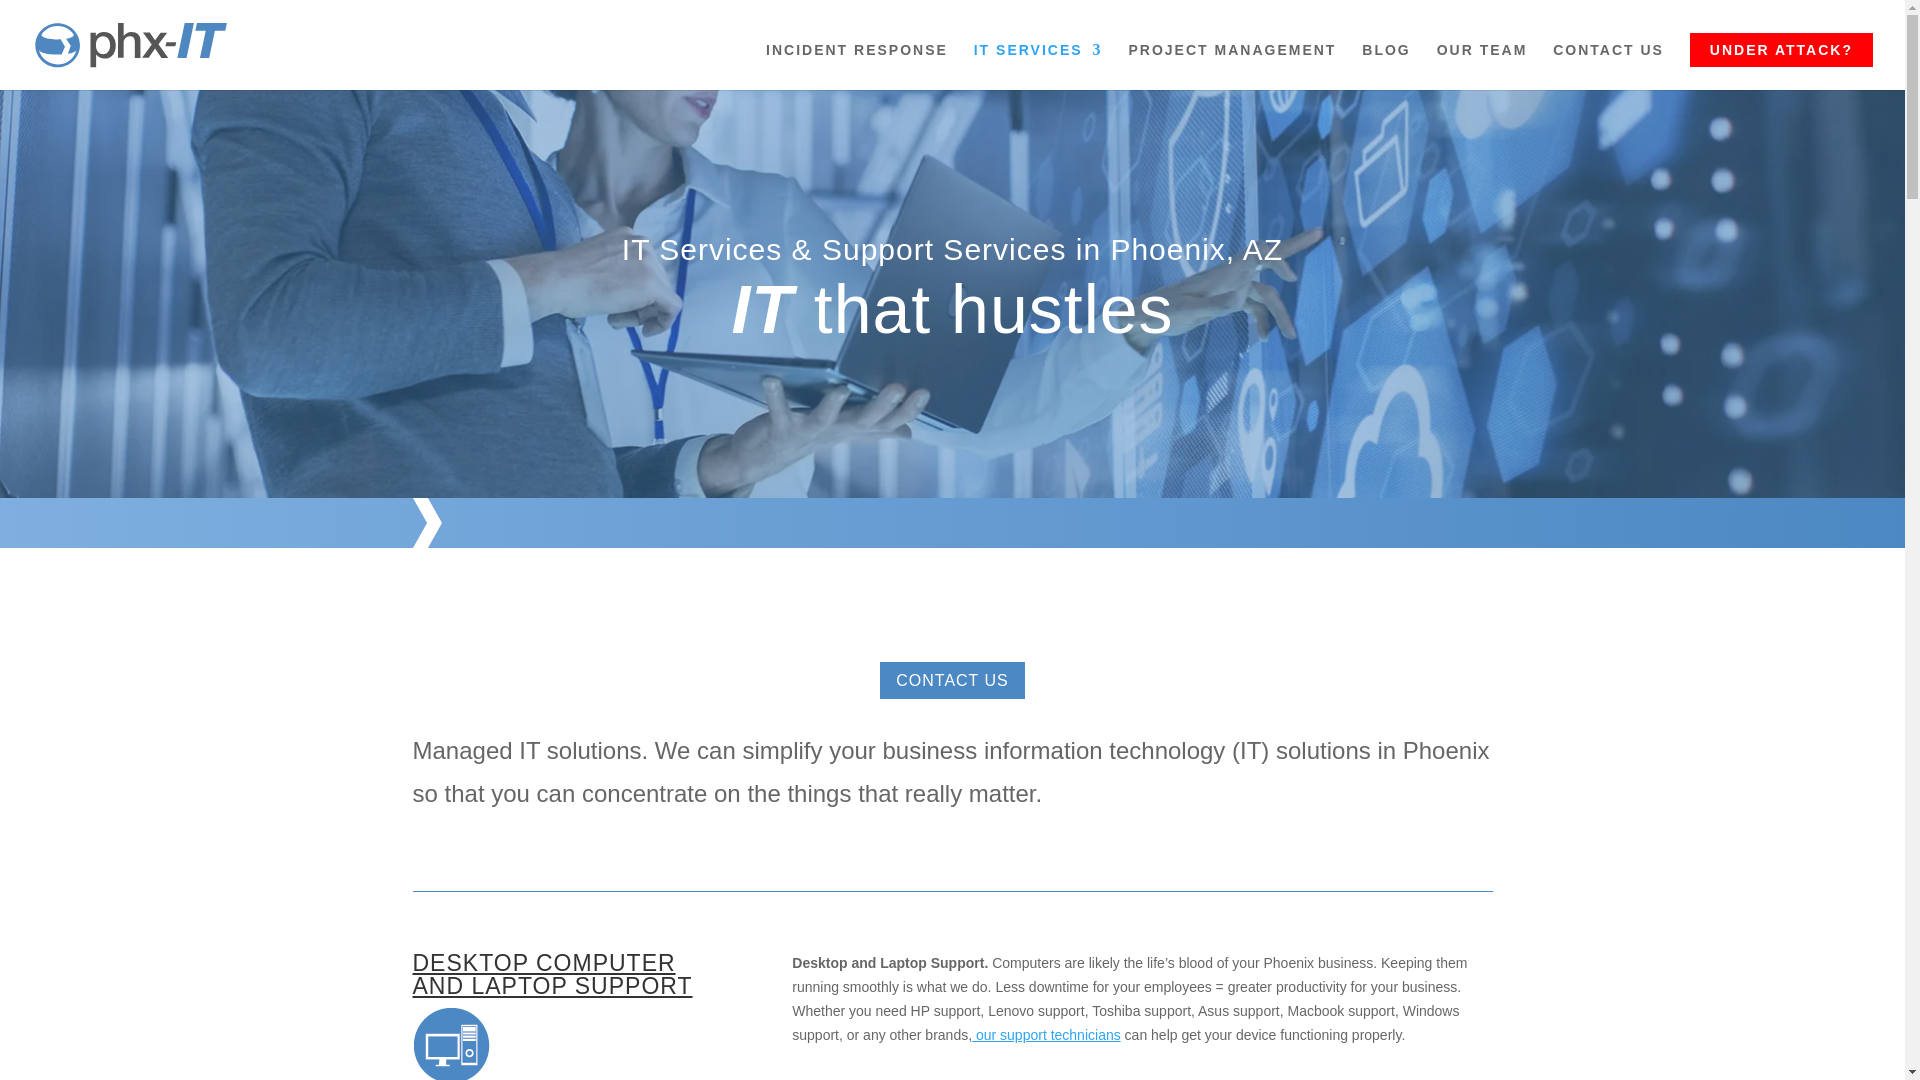 The height and width of the screenshot is (1080, 1920). Describe the element at coordinates (552, 974) in the screenshot. I see `DESKTOP COMPUTER AND LAPTOP SUPPORT` at that location.